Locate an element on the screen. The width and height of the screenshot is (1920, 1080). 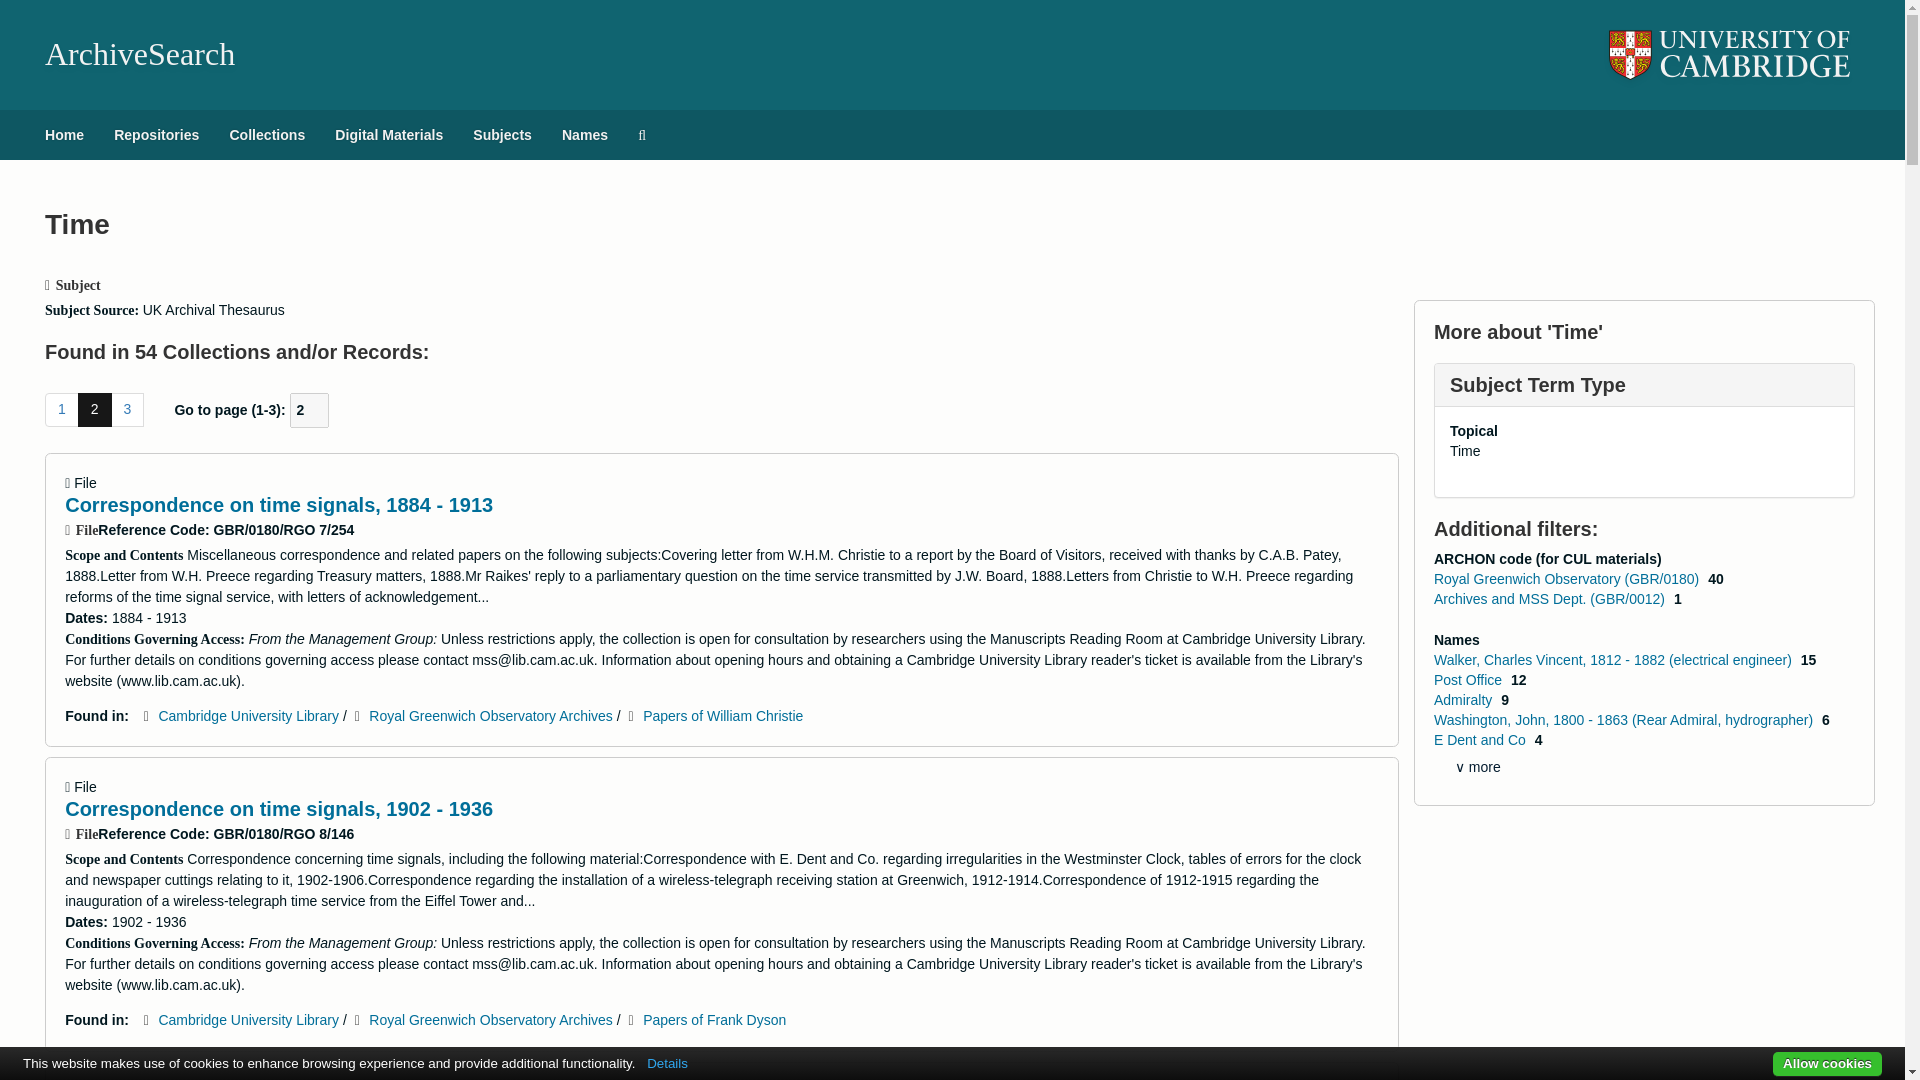
ArchiveSearch is located at coordinates (139, 54).